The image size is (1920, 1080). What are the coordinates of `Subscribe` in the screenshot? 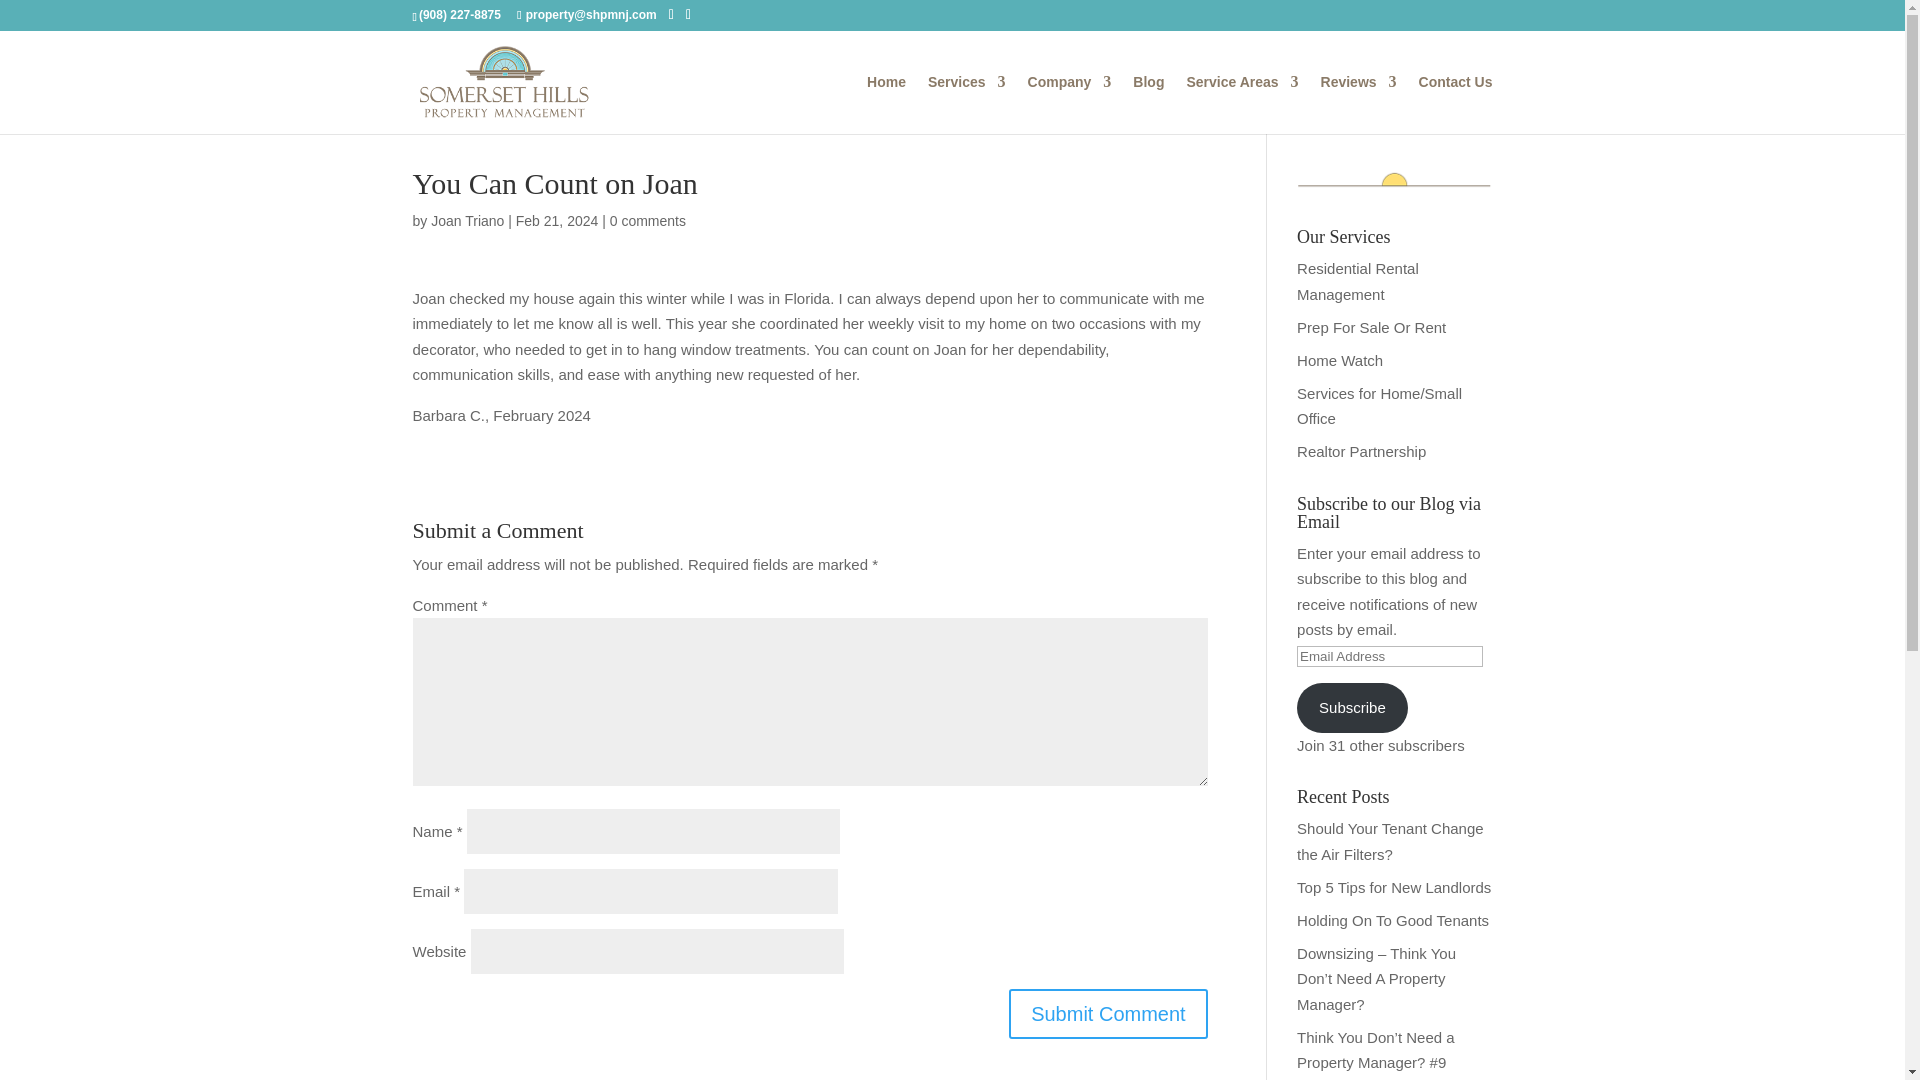 It's located at (1352, 708).